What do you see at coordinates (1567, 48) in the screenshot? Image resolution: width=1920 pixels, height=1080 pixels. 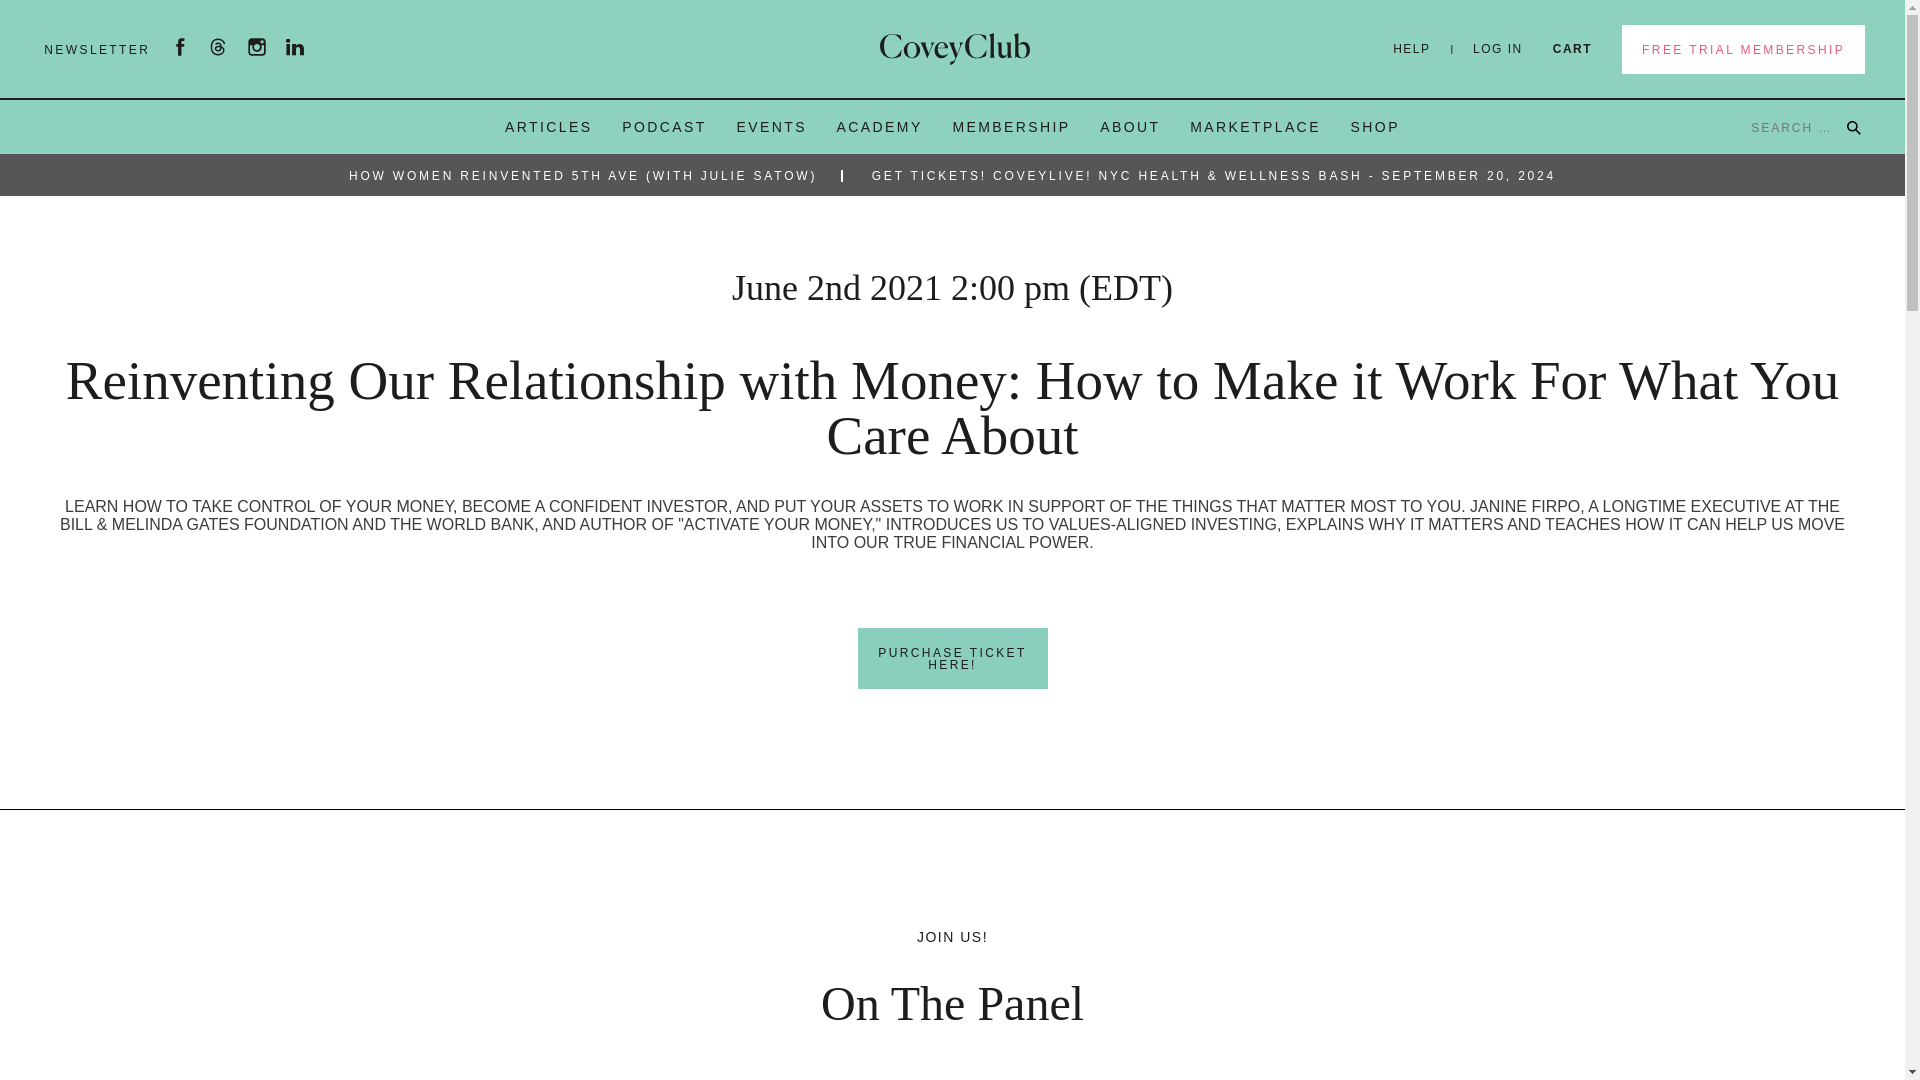 I see `My Cart` at bounding box center [1567, 48].